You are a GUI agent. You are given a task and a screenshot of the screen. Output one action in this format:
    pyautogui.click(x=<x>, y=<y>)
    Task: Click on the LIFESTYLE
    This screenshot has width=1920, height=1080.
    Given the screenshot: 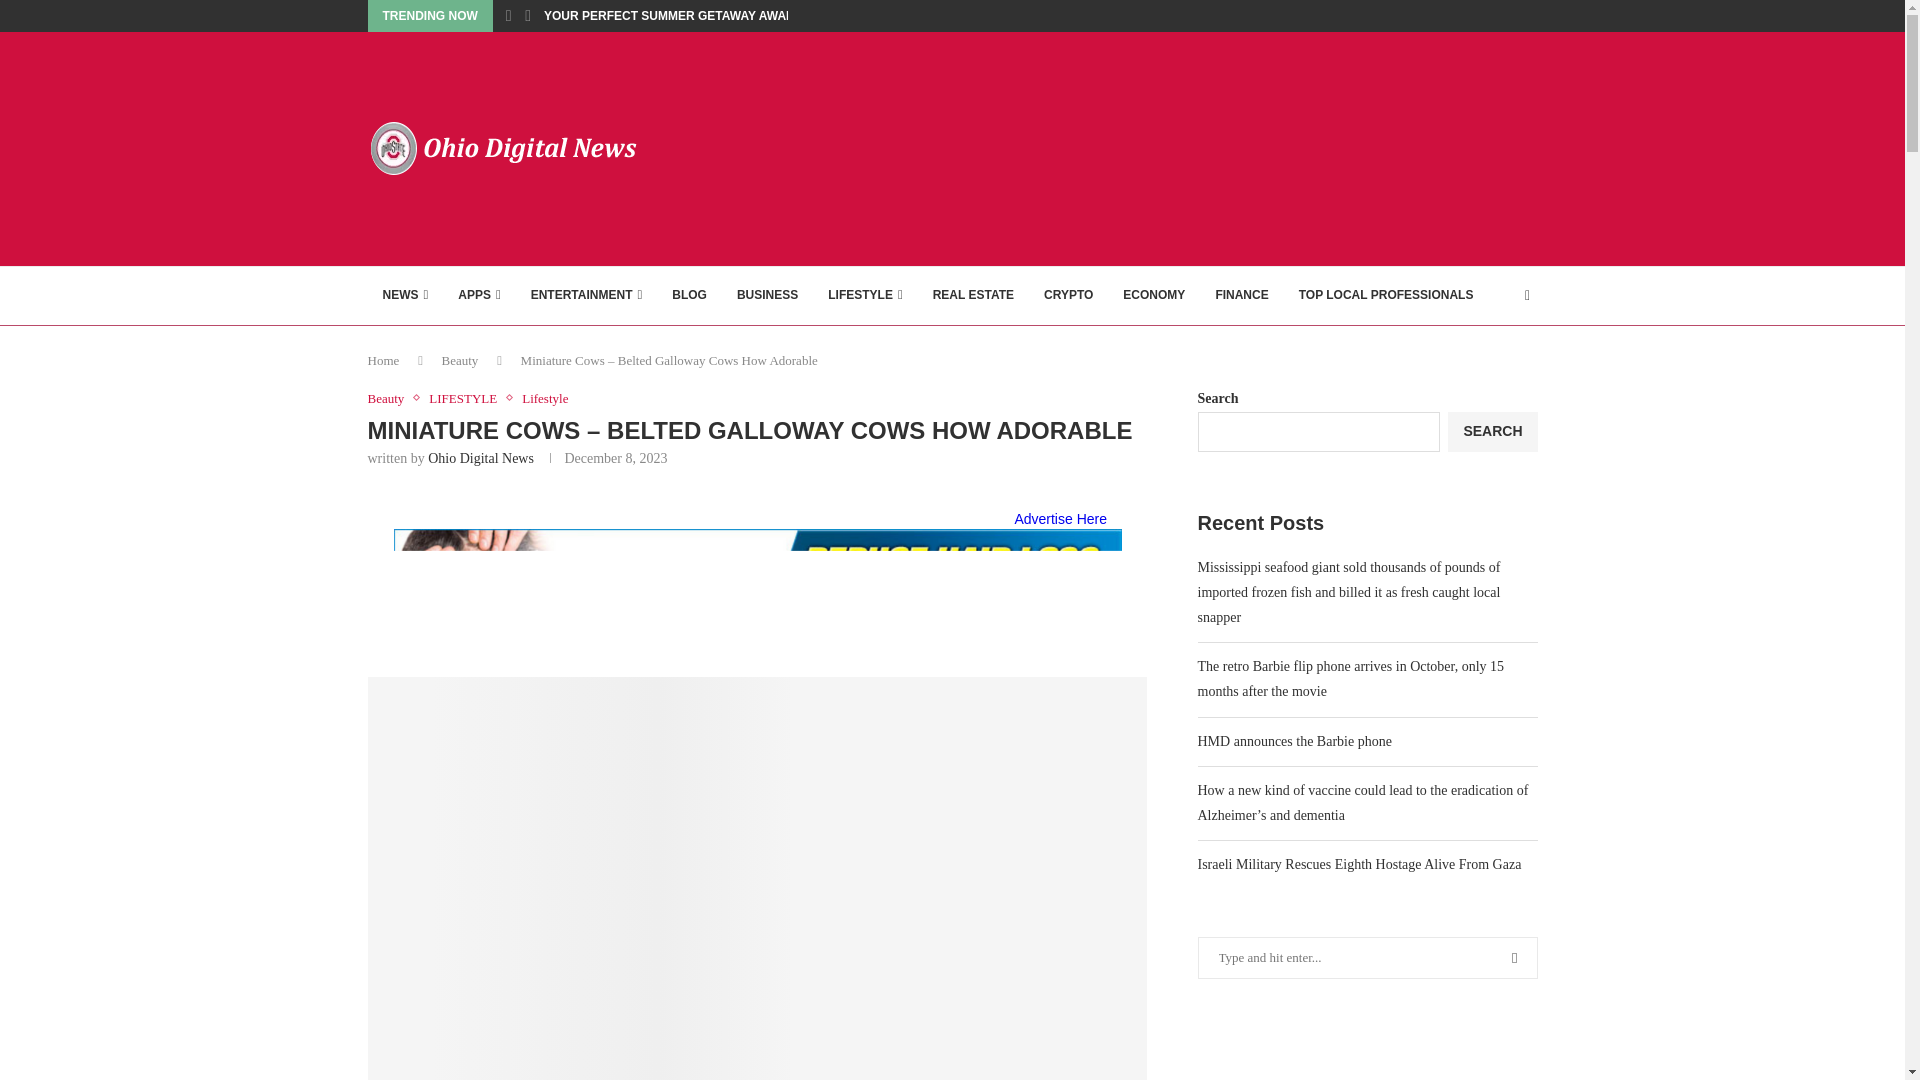 What is the action you would take?
    pyautogui.click(x=864, y=296)
    